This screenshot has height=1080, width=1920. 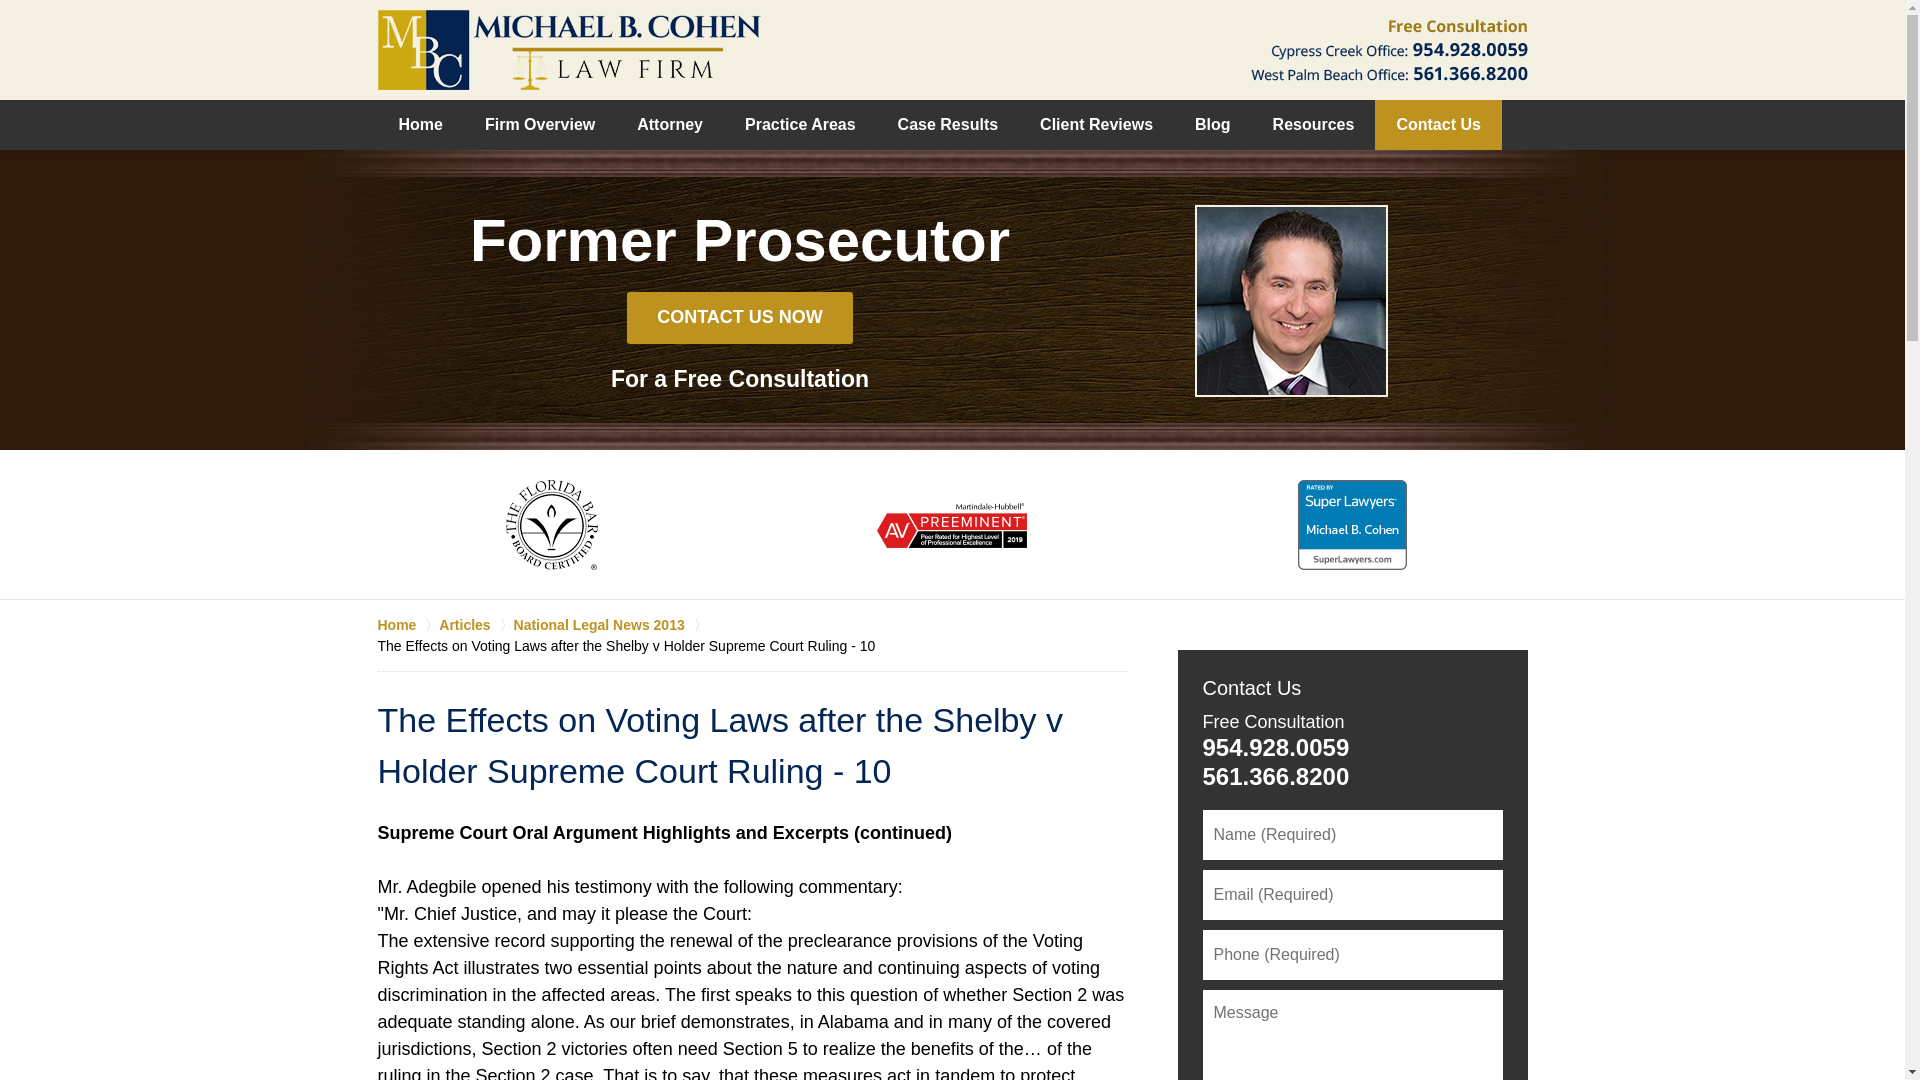 I want to click on Case Results, so click(x=948, y=125).